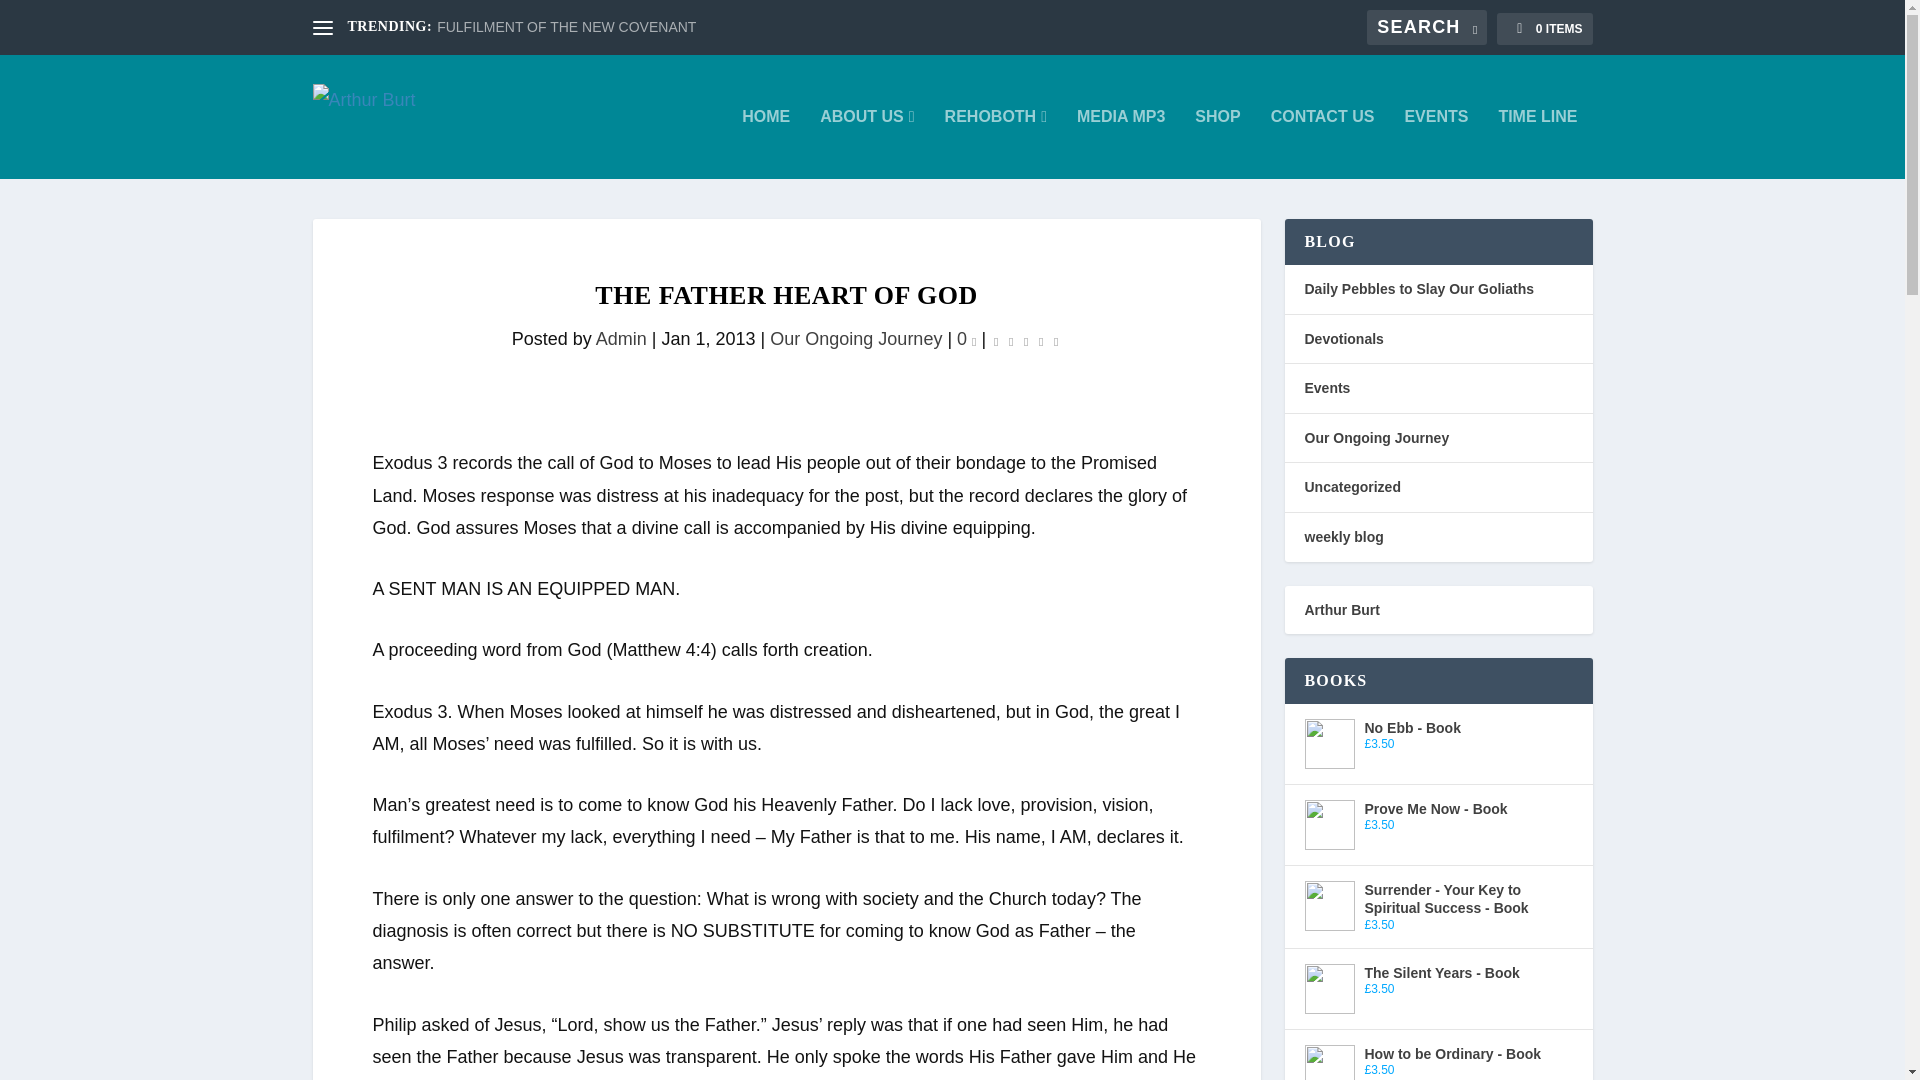 This screenshot has height=1080, width=1920. Describe the element at coordinates (621, 338) in the screenshot. I see `Posts by Admin` at that location.